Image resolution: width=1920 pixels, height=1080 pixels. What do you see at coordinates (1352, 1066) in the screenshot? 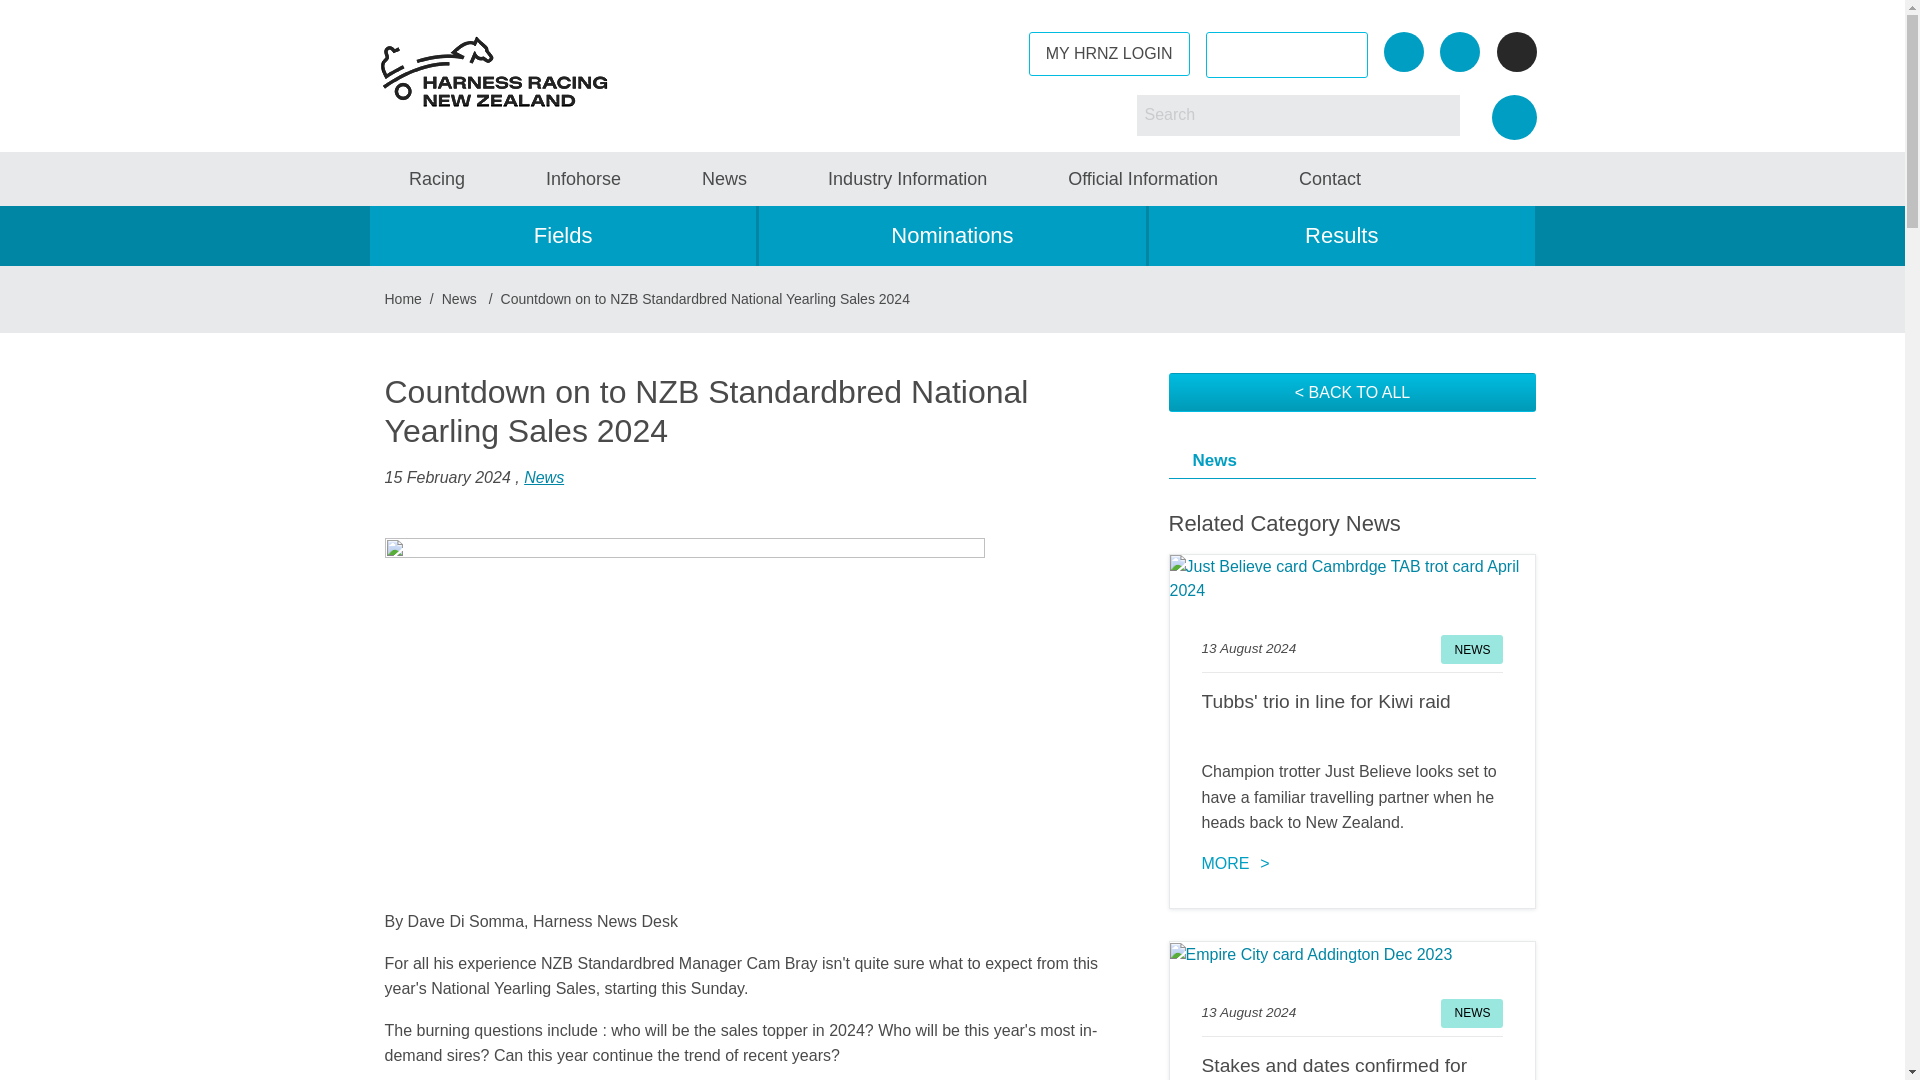
I see `Stakes and dates confirmed for 2YO Trotters` at bounding box center [1352, 1066].